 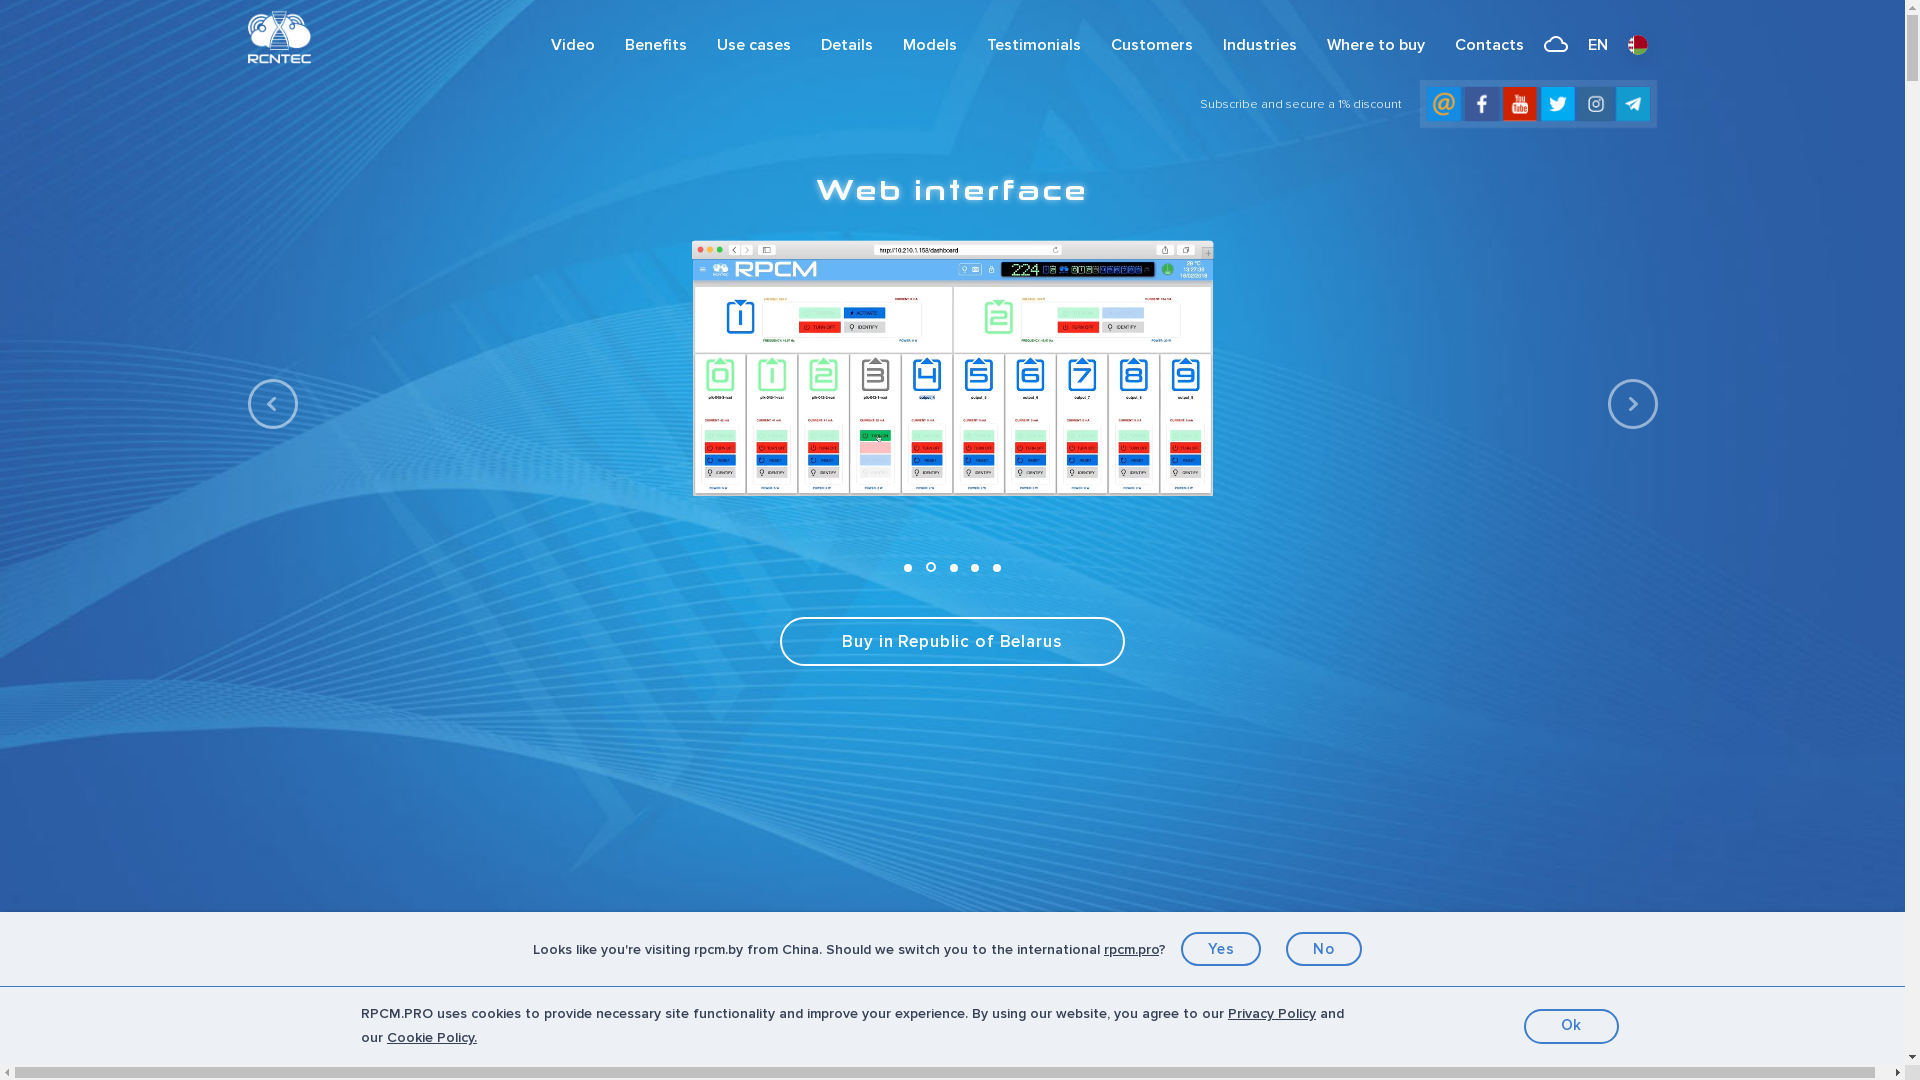 I want to click on Use cases, so click(x=754, y=45).